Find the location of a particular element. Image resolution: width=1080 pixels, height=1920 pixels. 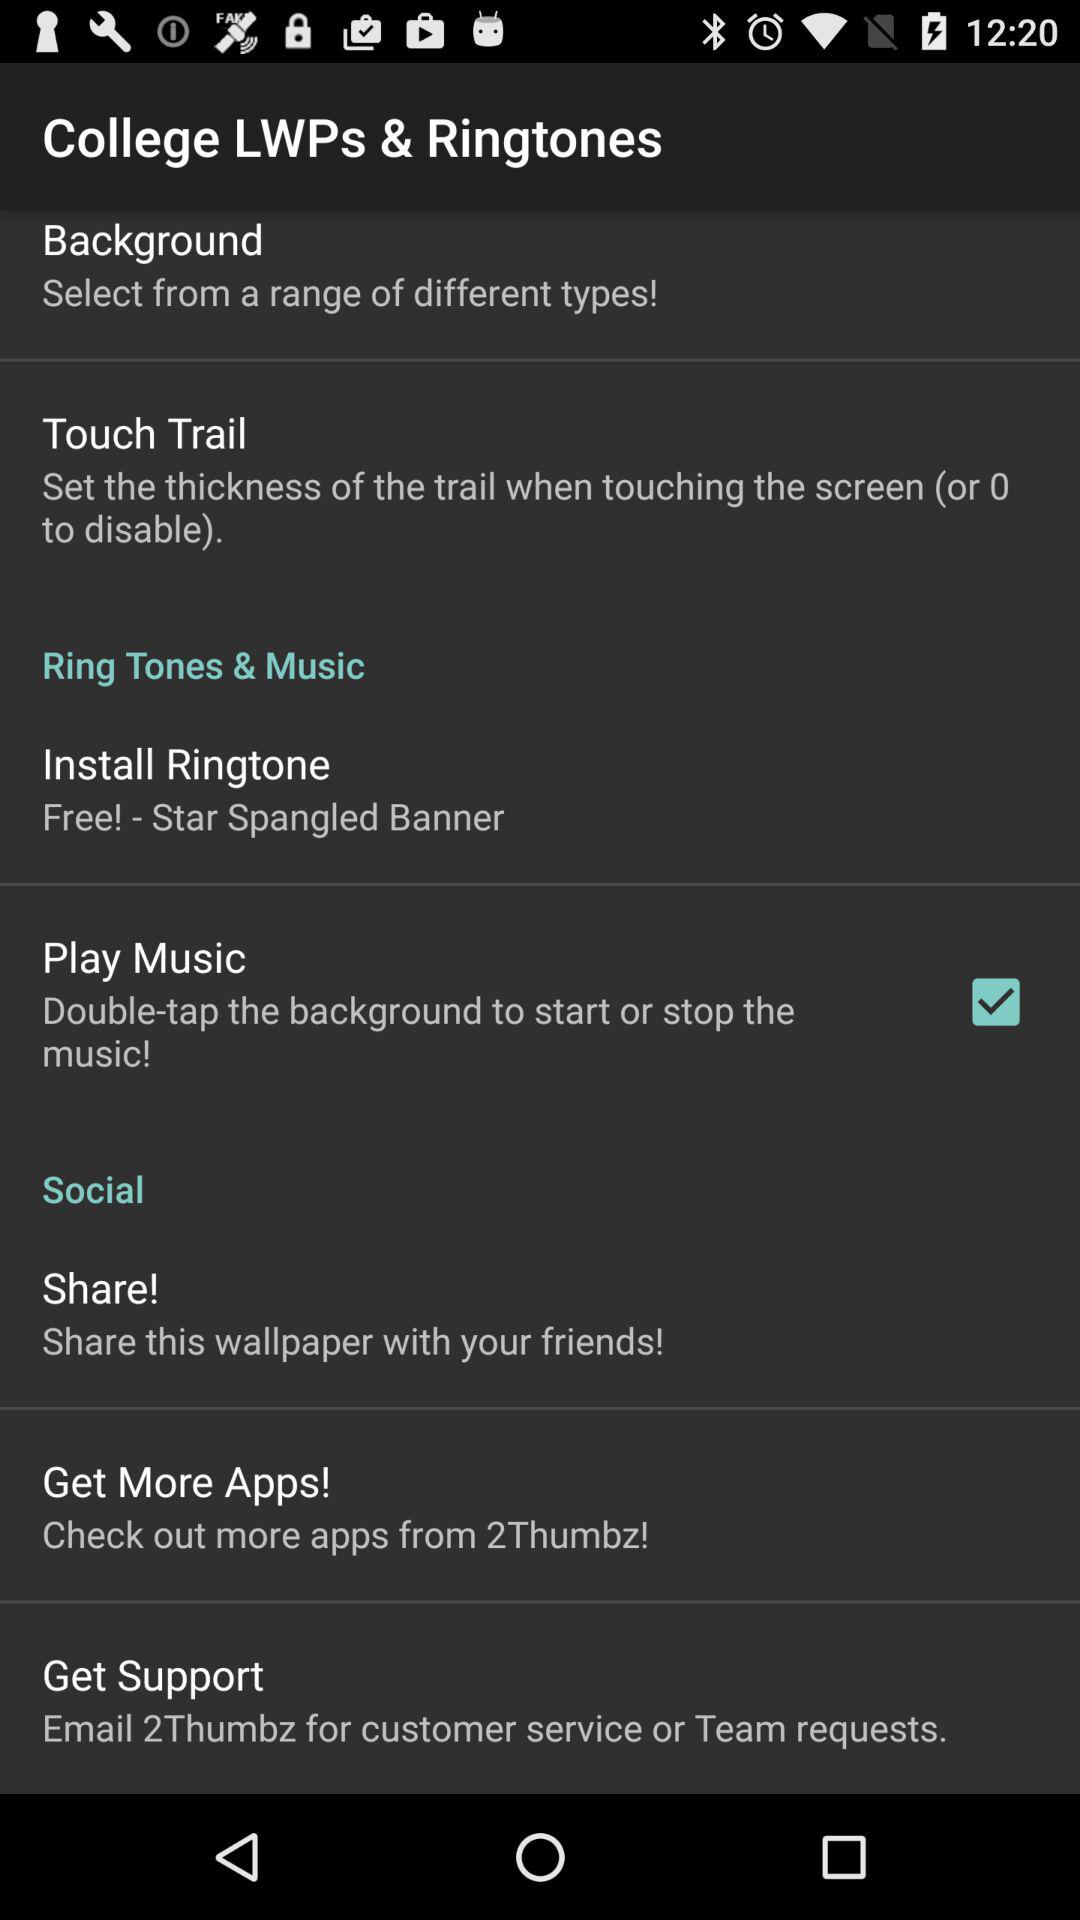

click the app next to the double tap the icon is located at coordinates (996, 1002).